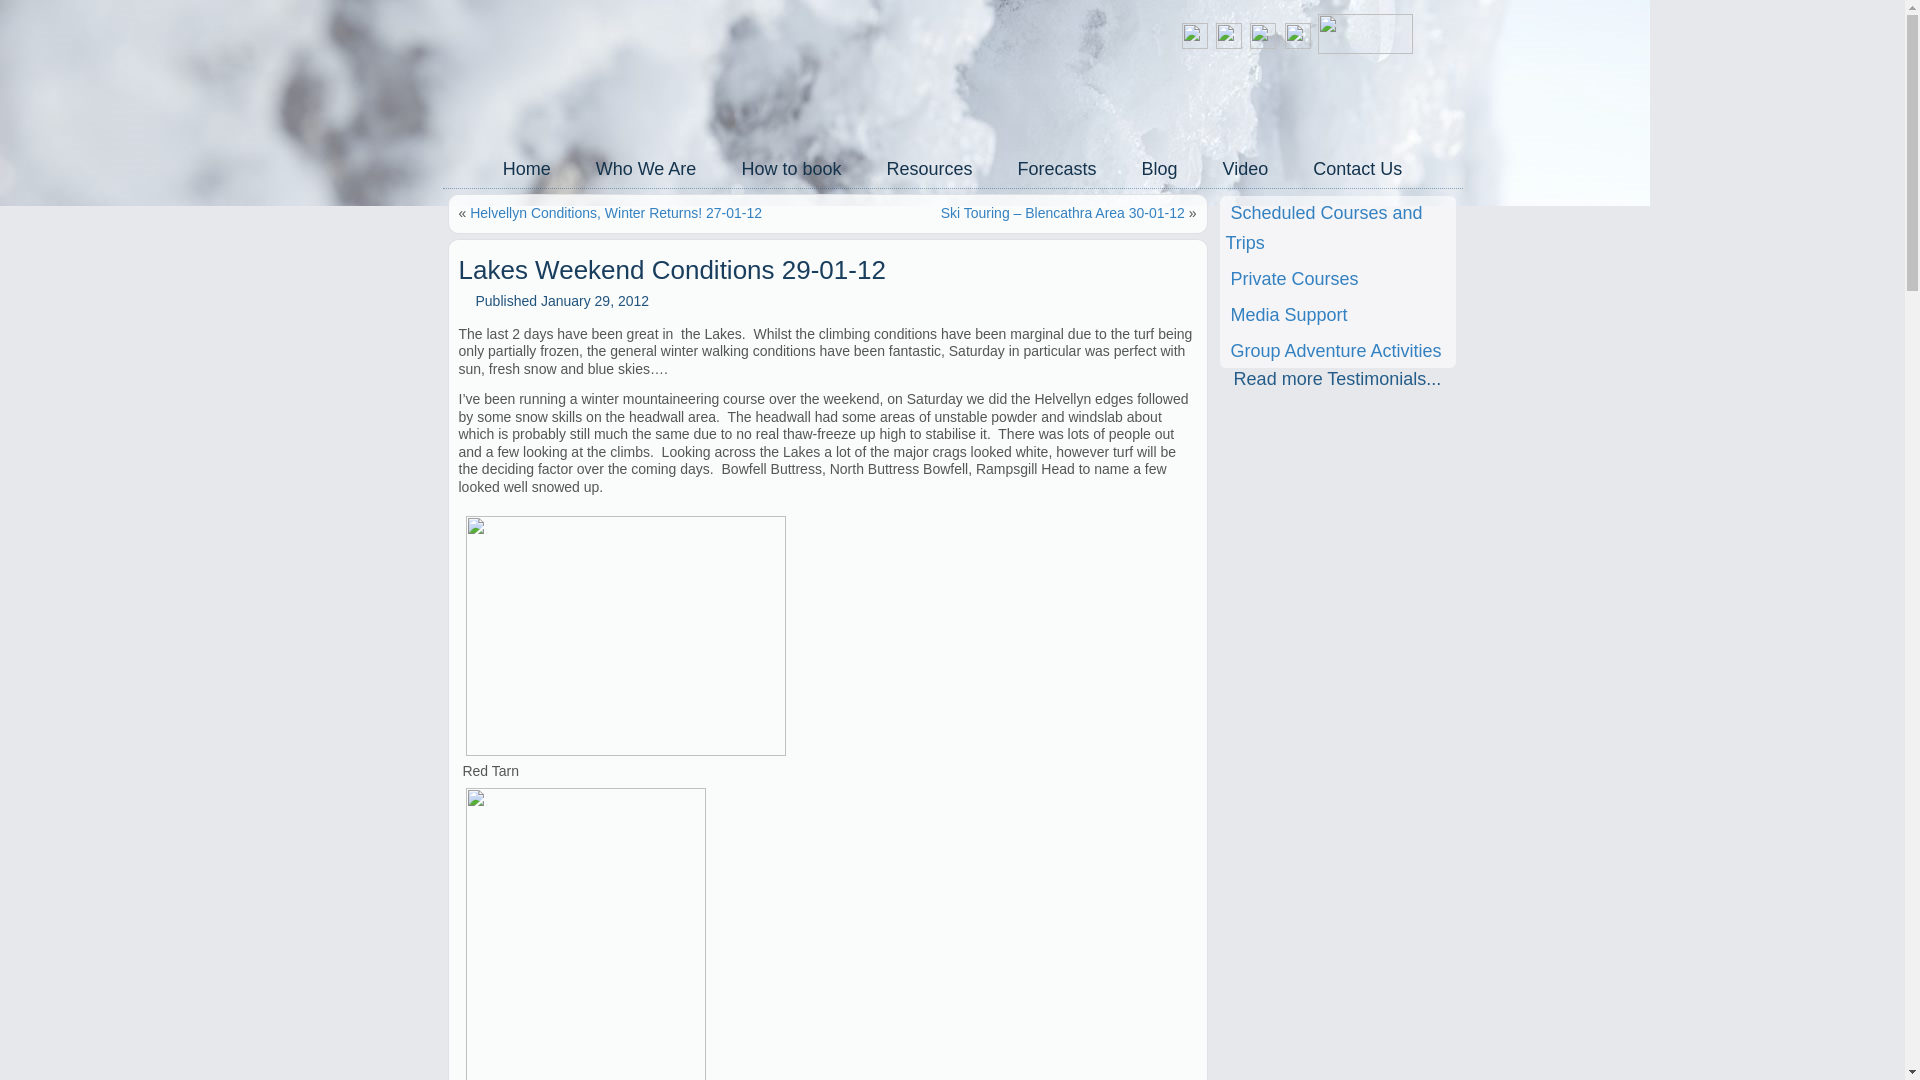 This screenshot has height=1080, width=1920. I want to click on Video, so click(1246, 168).